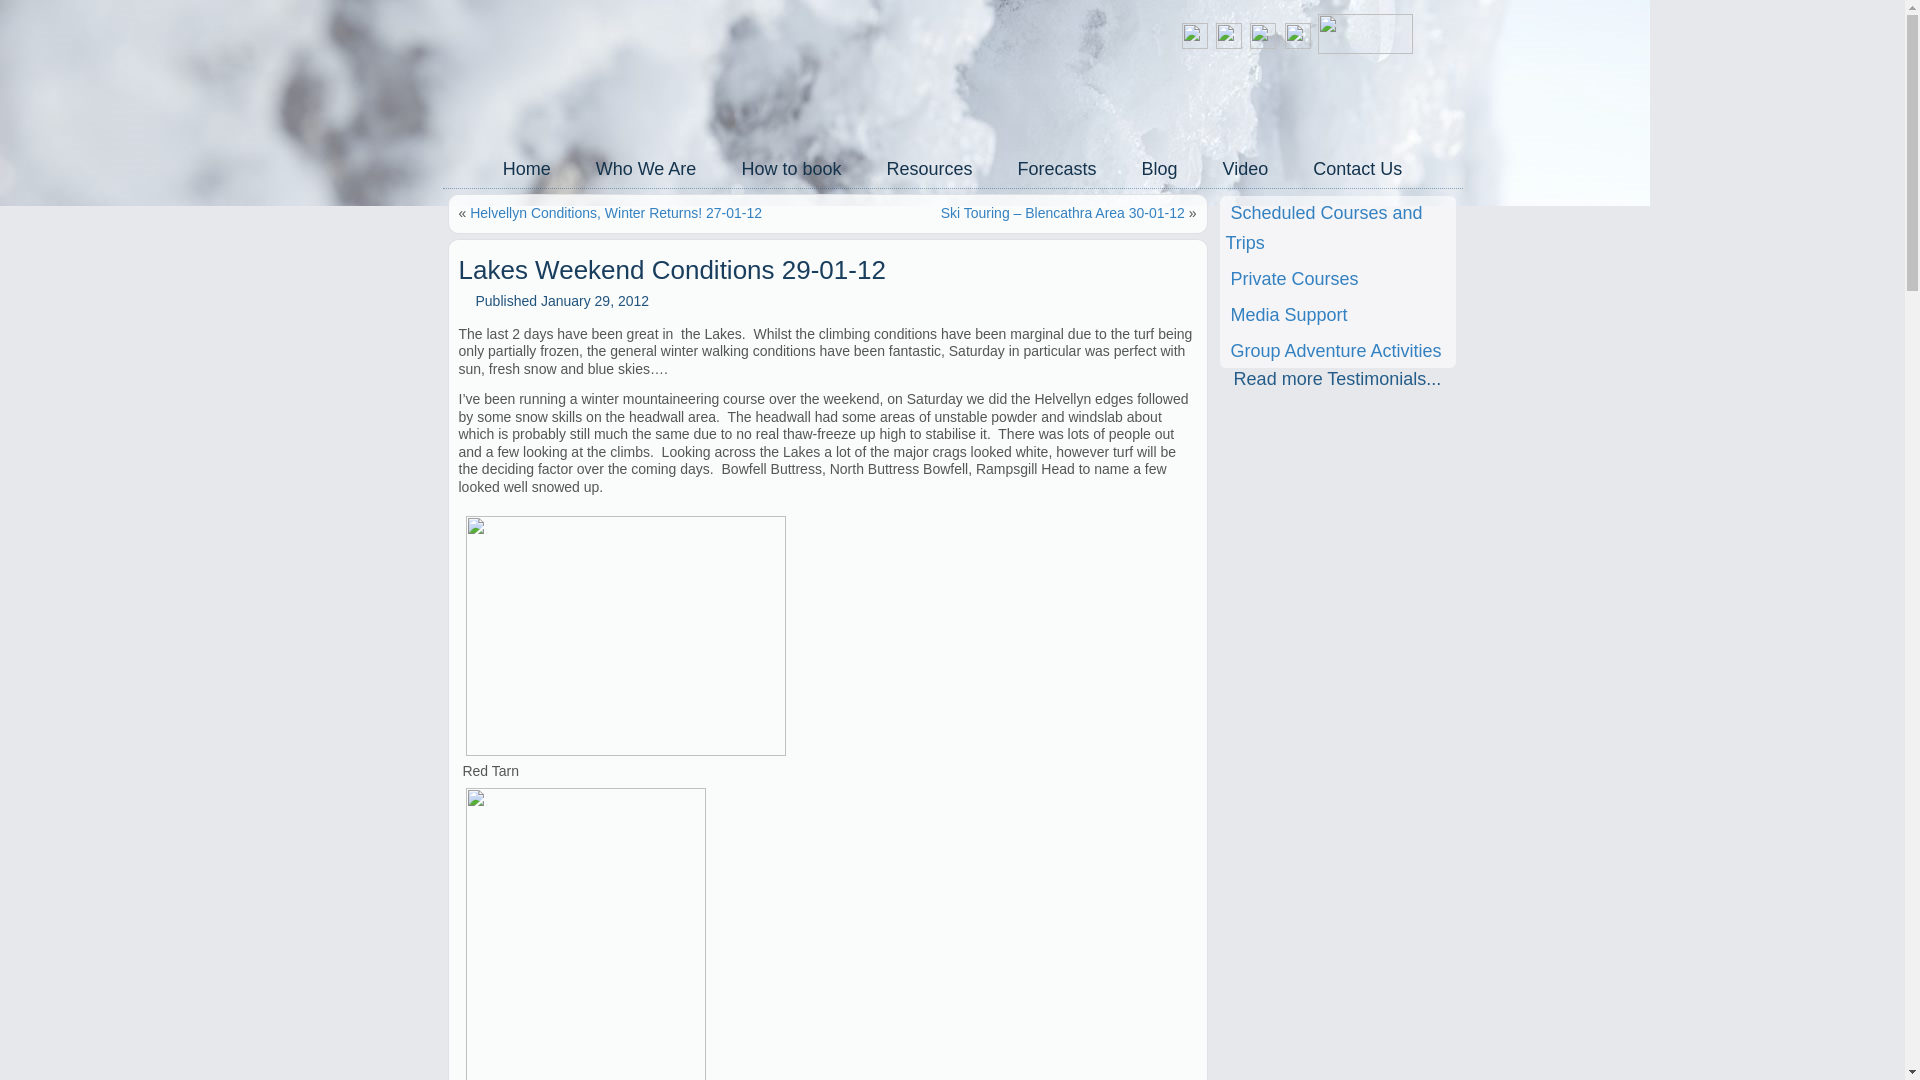 This screenshot has height=1080, width=1920. I want to click on Video, so click(1246, 168).